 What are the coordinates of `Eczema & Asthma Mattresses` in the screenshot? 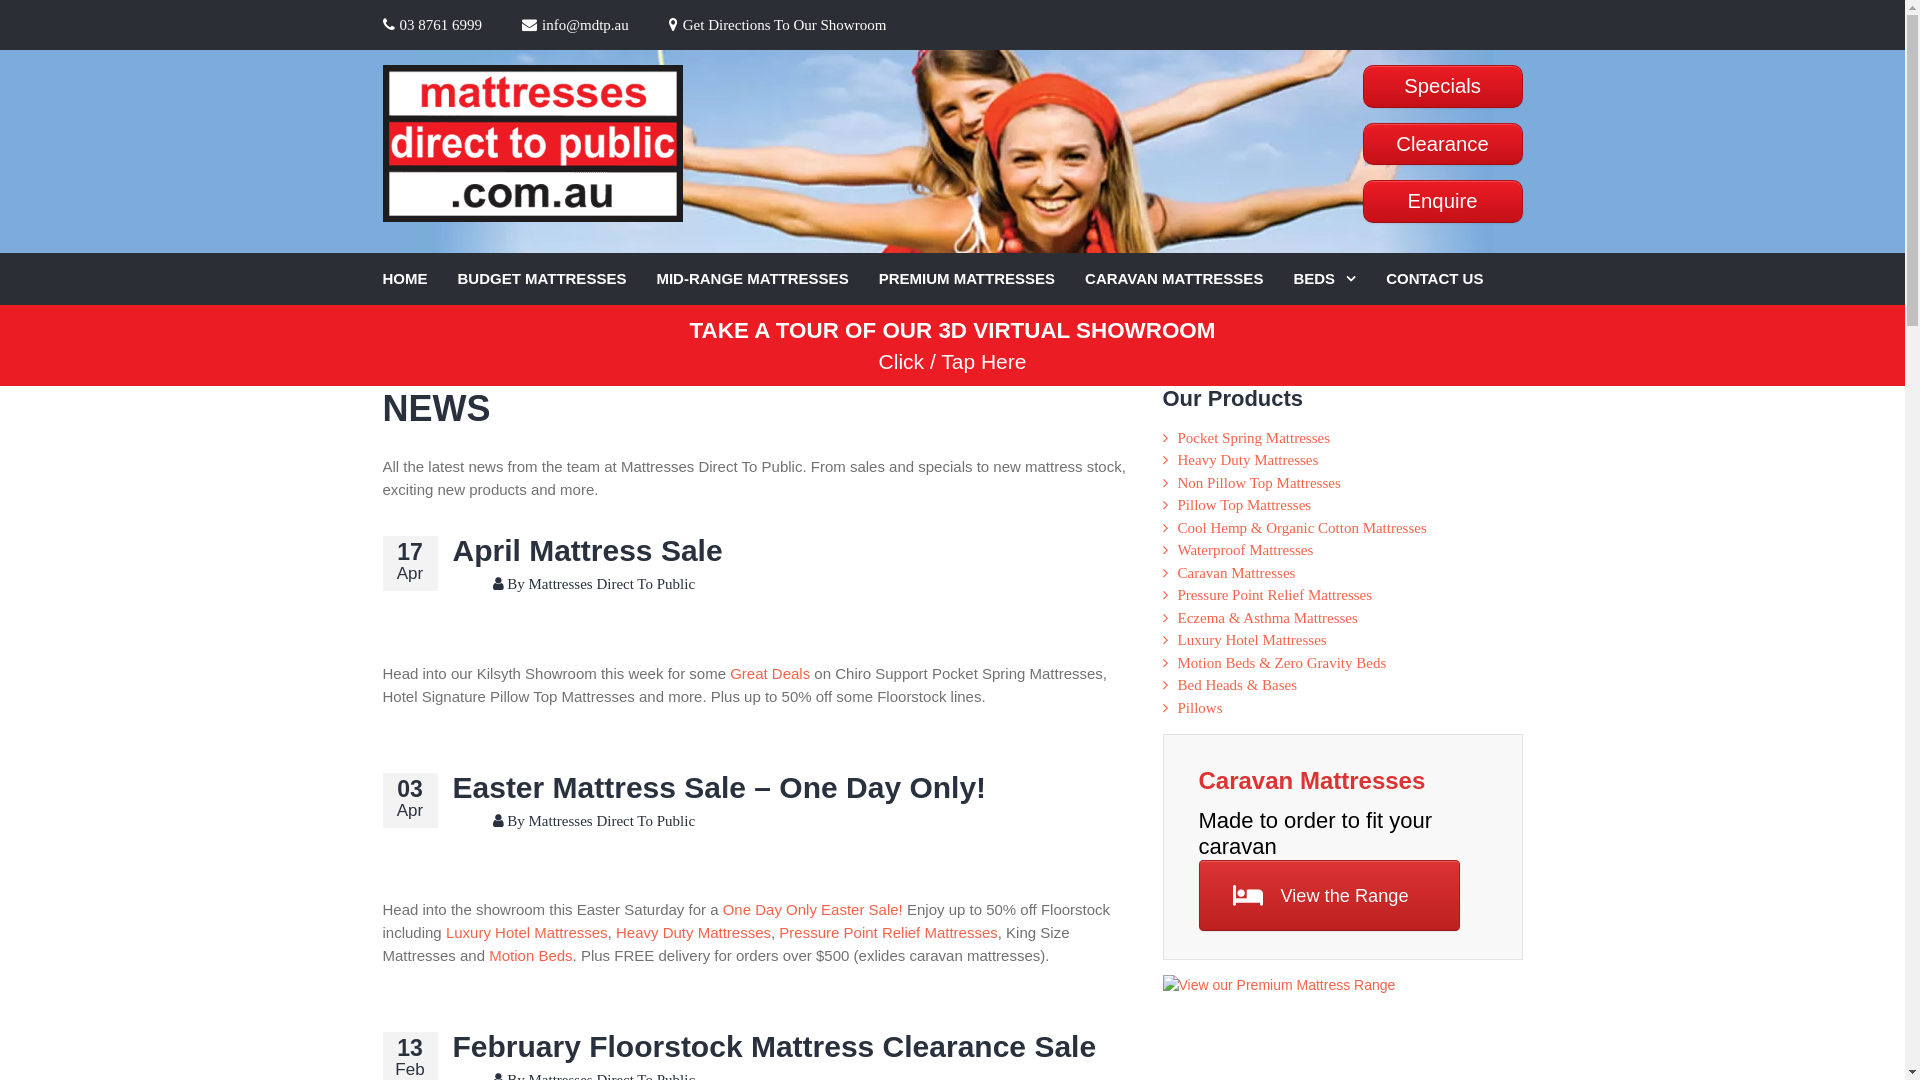 It's located at (1268, 618).